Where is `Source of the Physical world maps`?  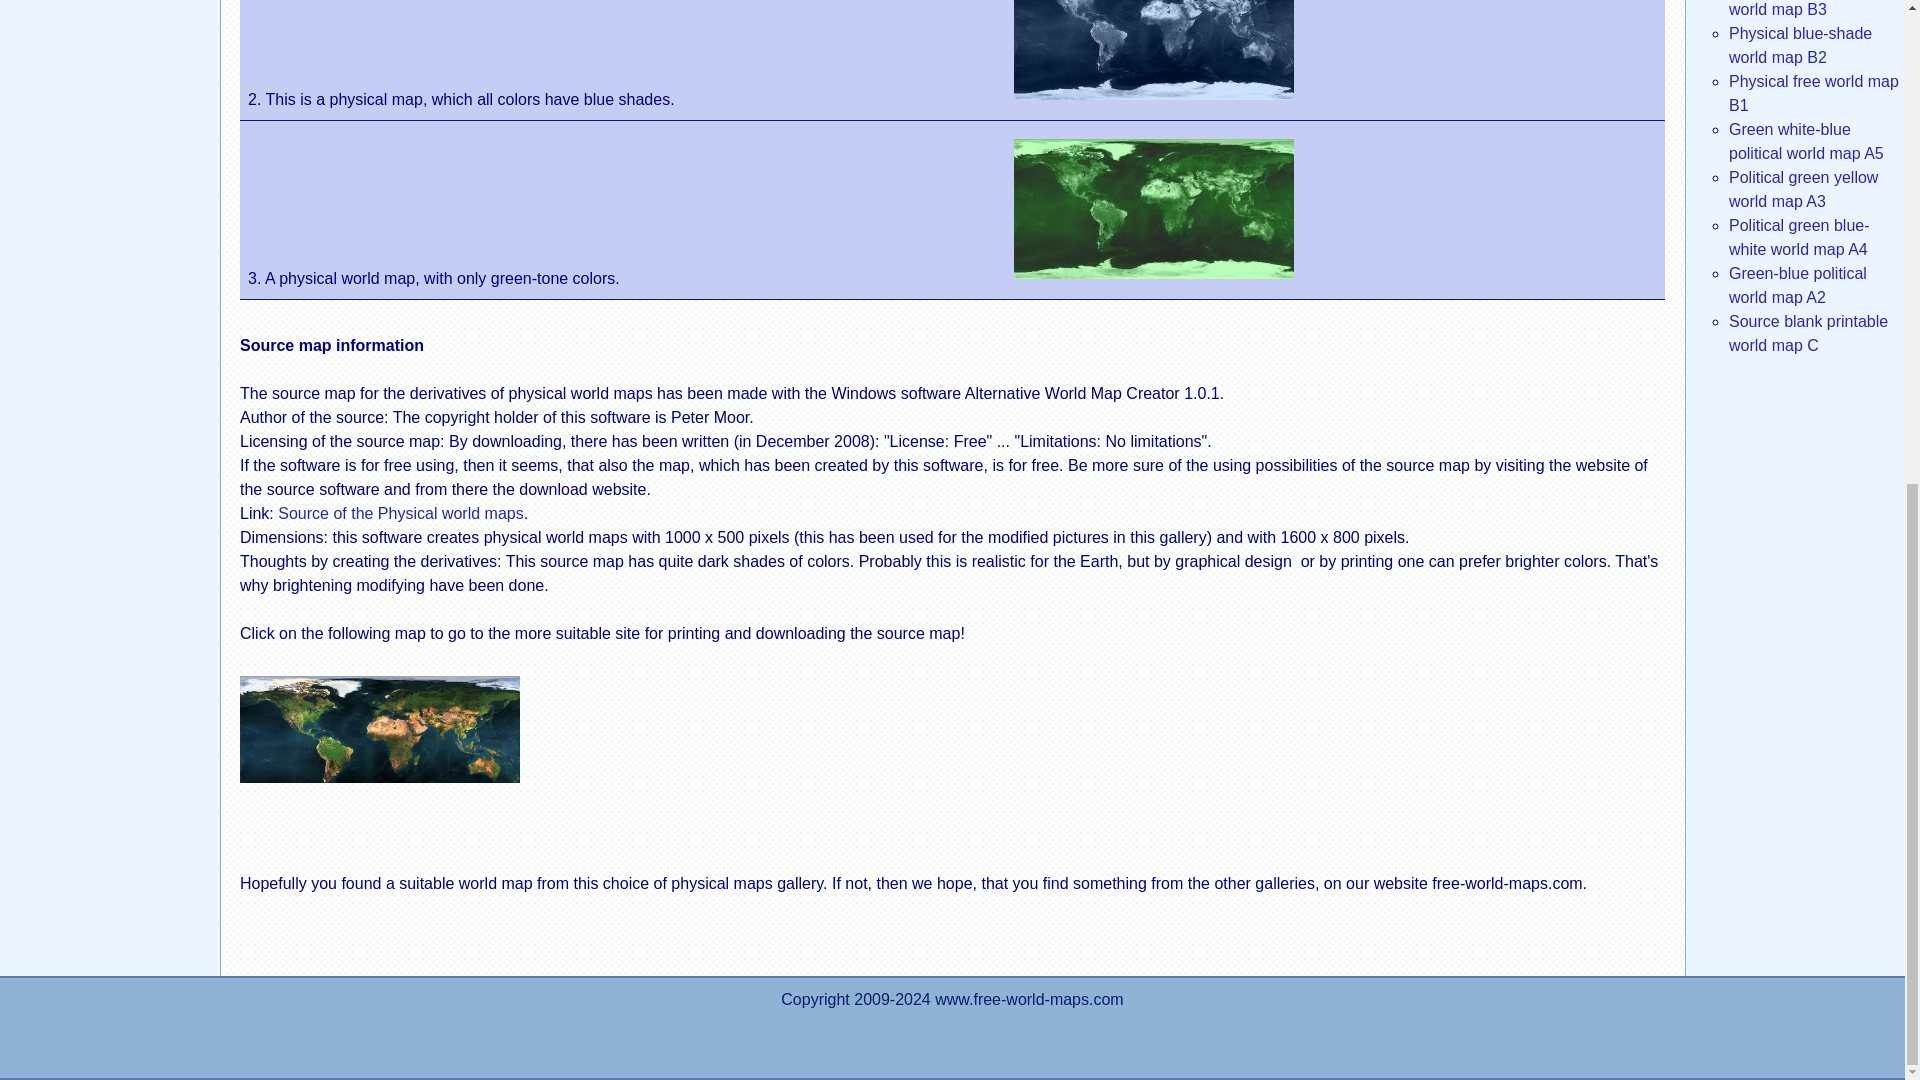 Source of the Physical world maps is located at coordinates (400, 513).